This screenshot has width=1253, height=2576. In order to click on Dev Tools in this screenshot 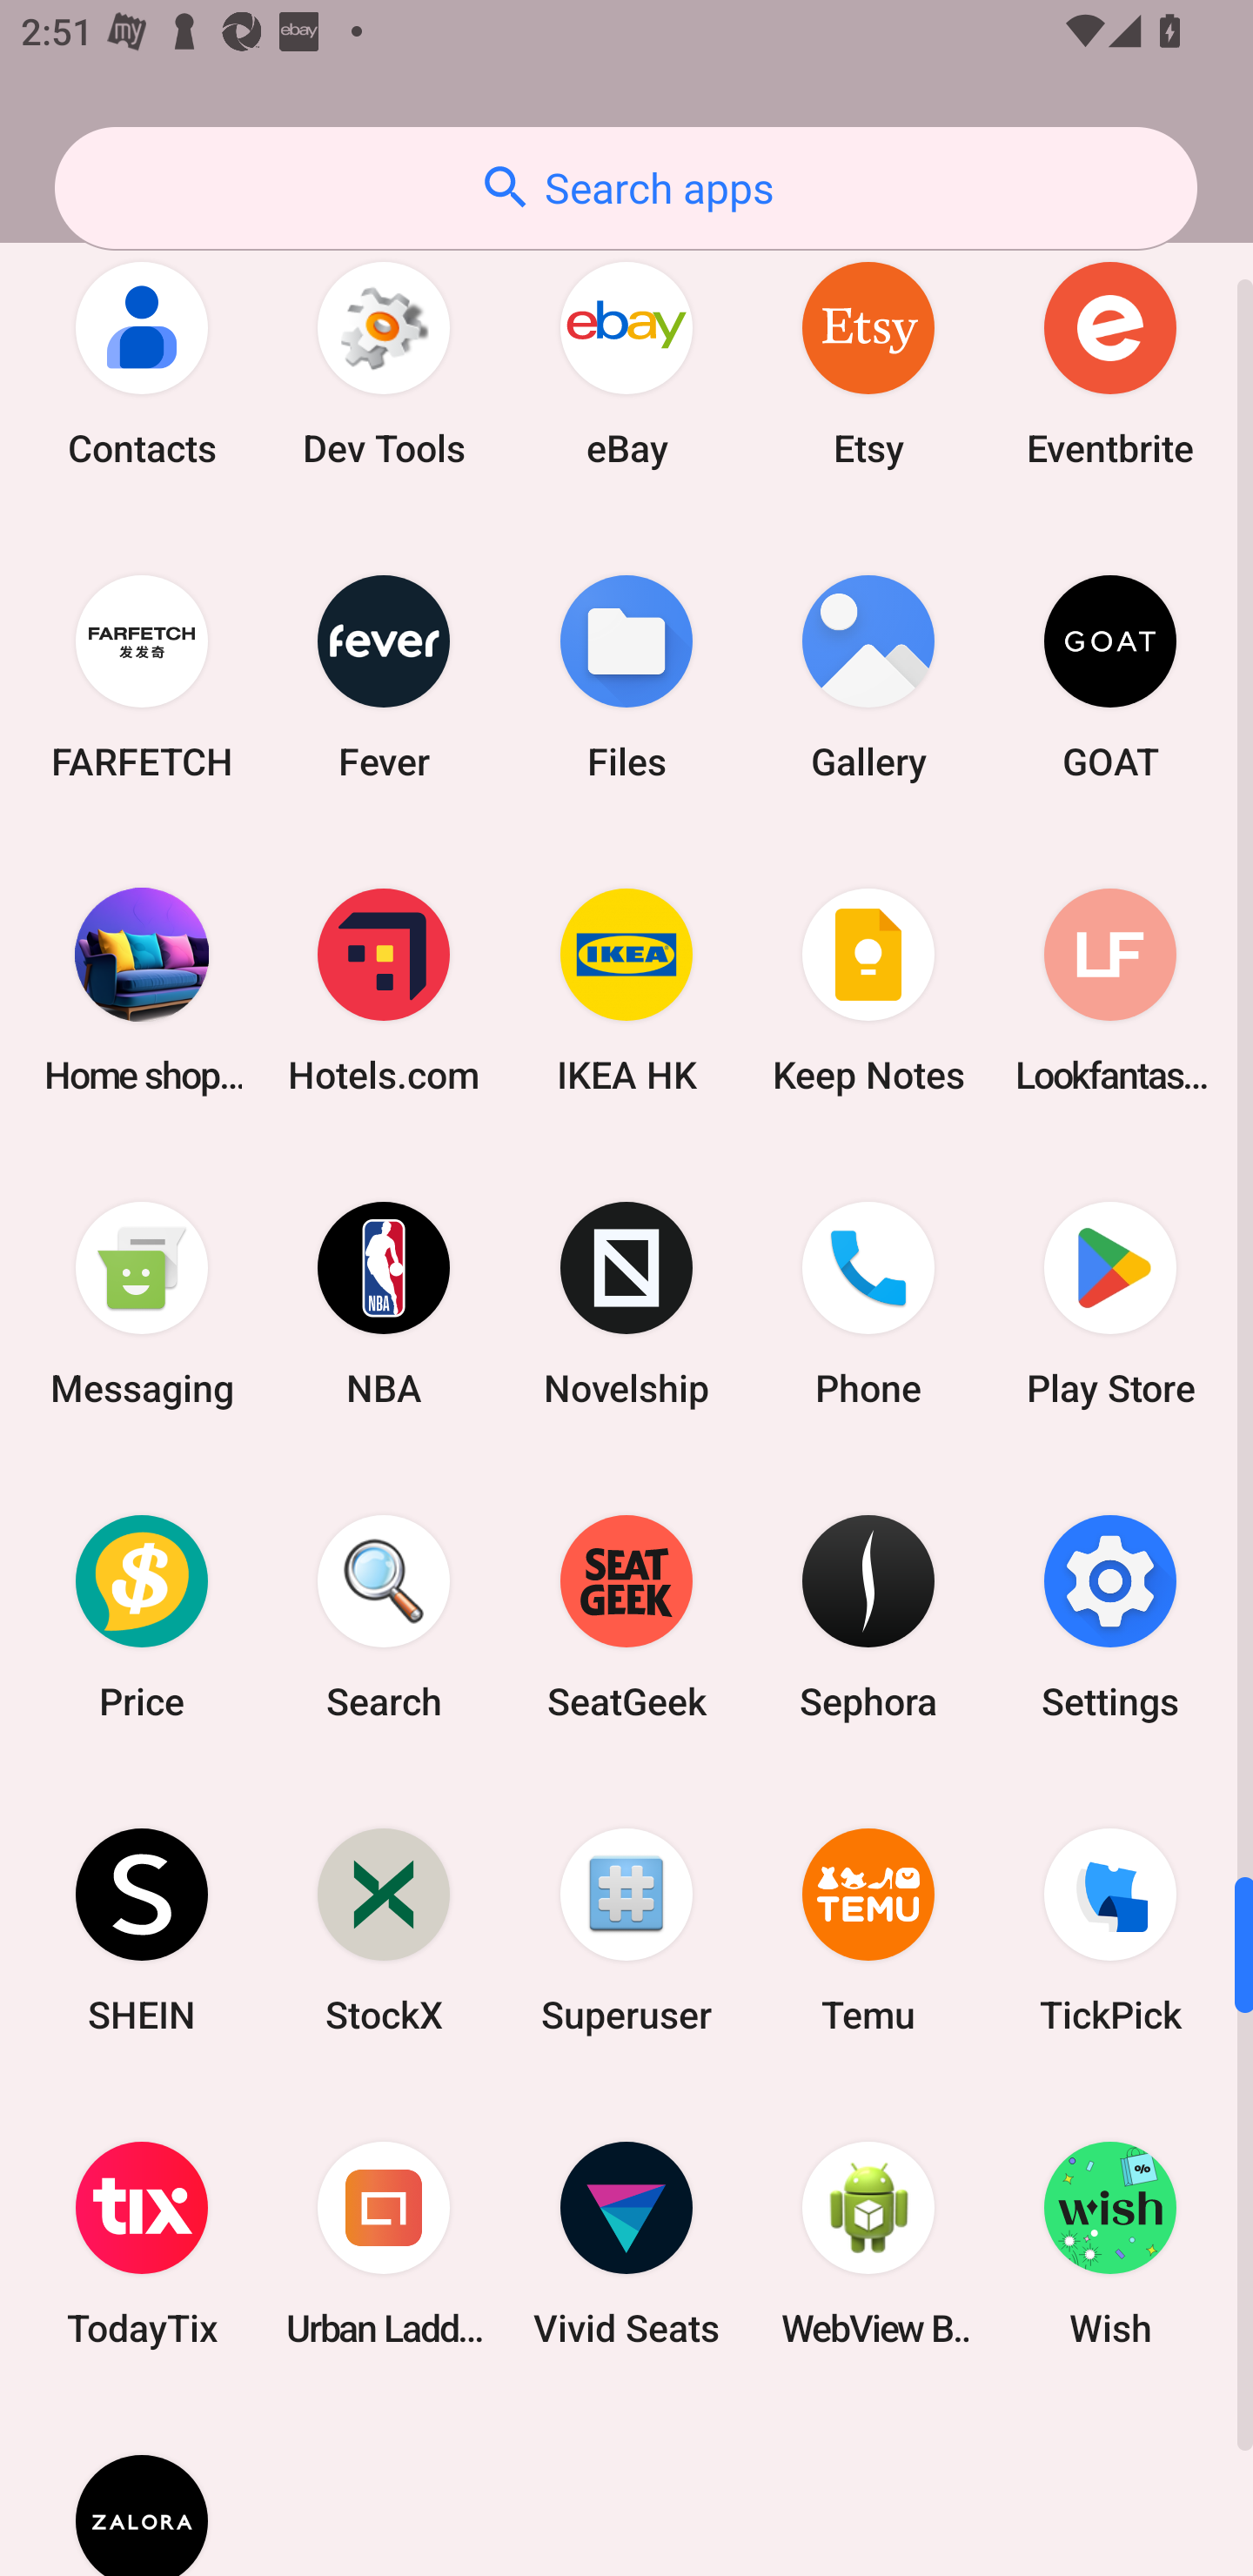, I will do `click(384, 362)`.